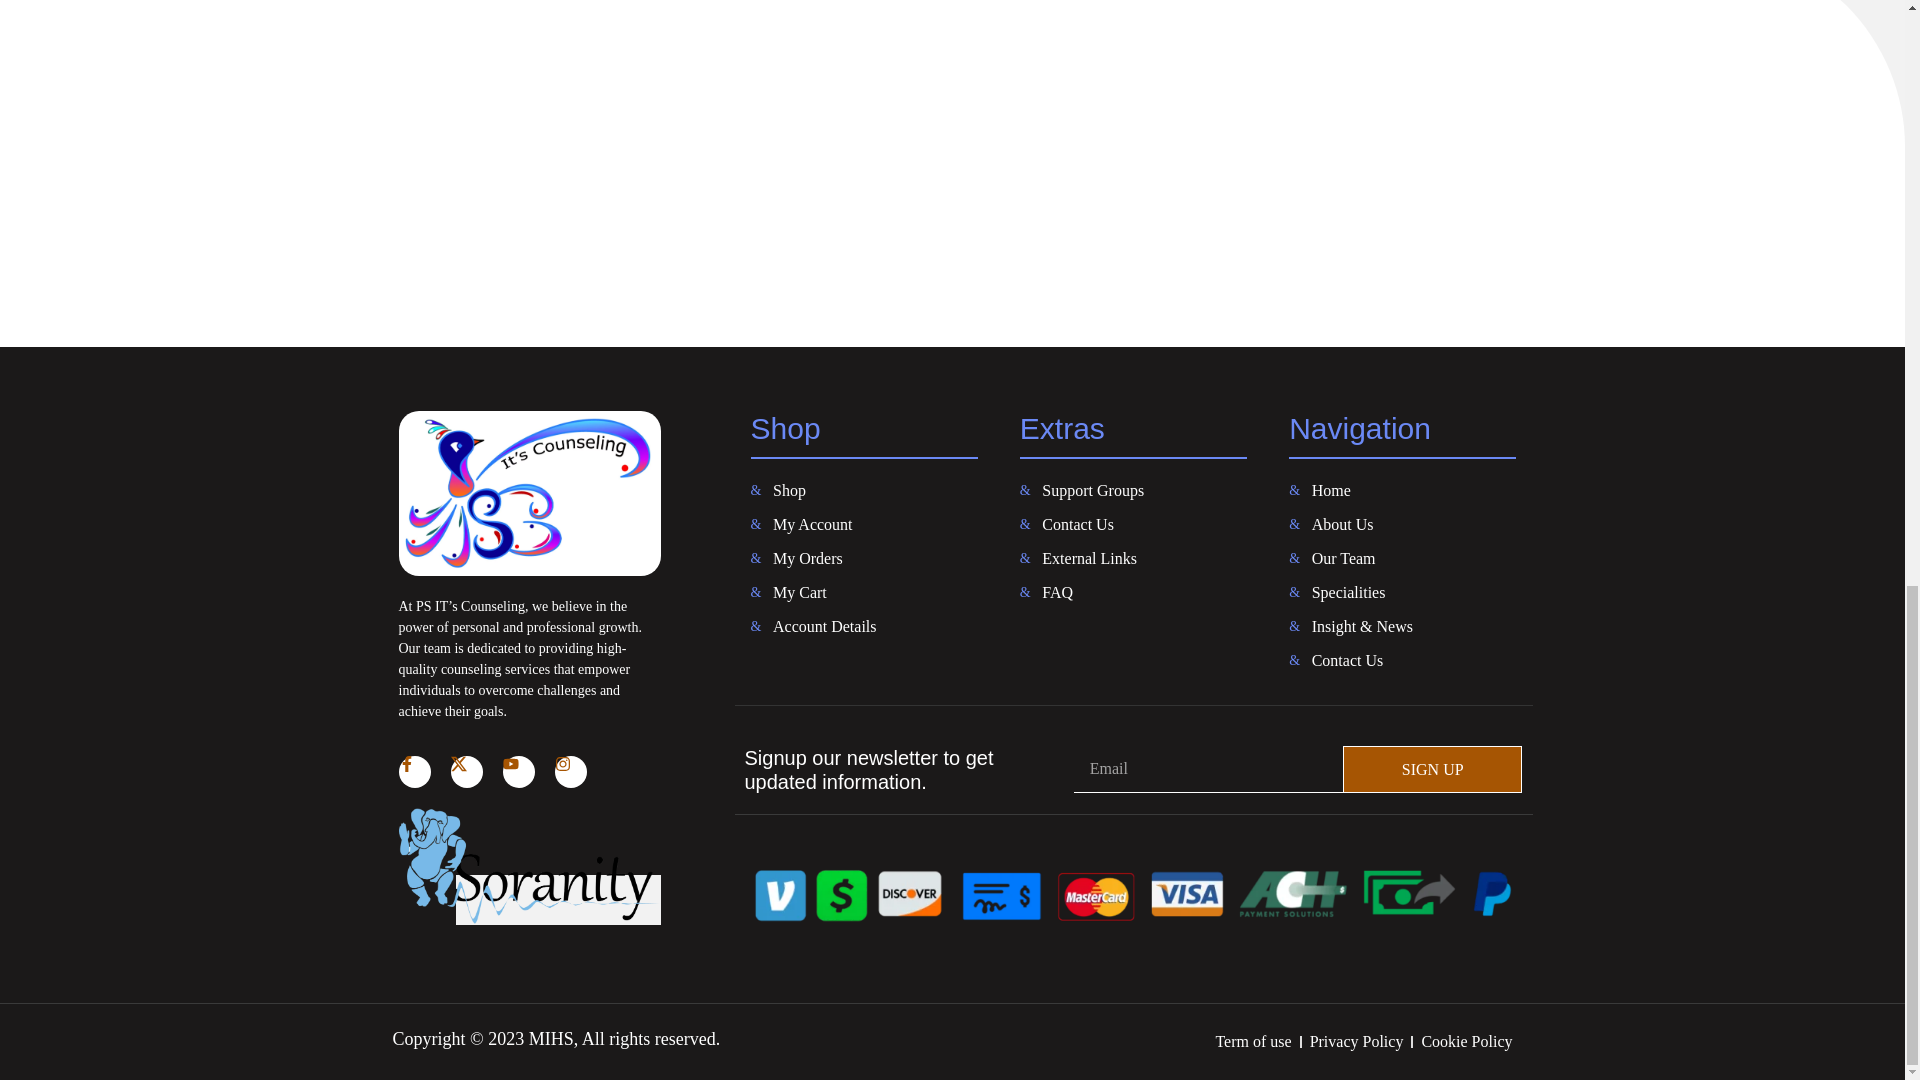  What do you see at coordinates (1132, 491) in the screenshot?
I see `Support Groups` at bounding box center [1132, 491].